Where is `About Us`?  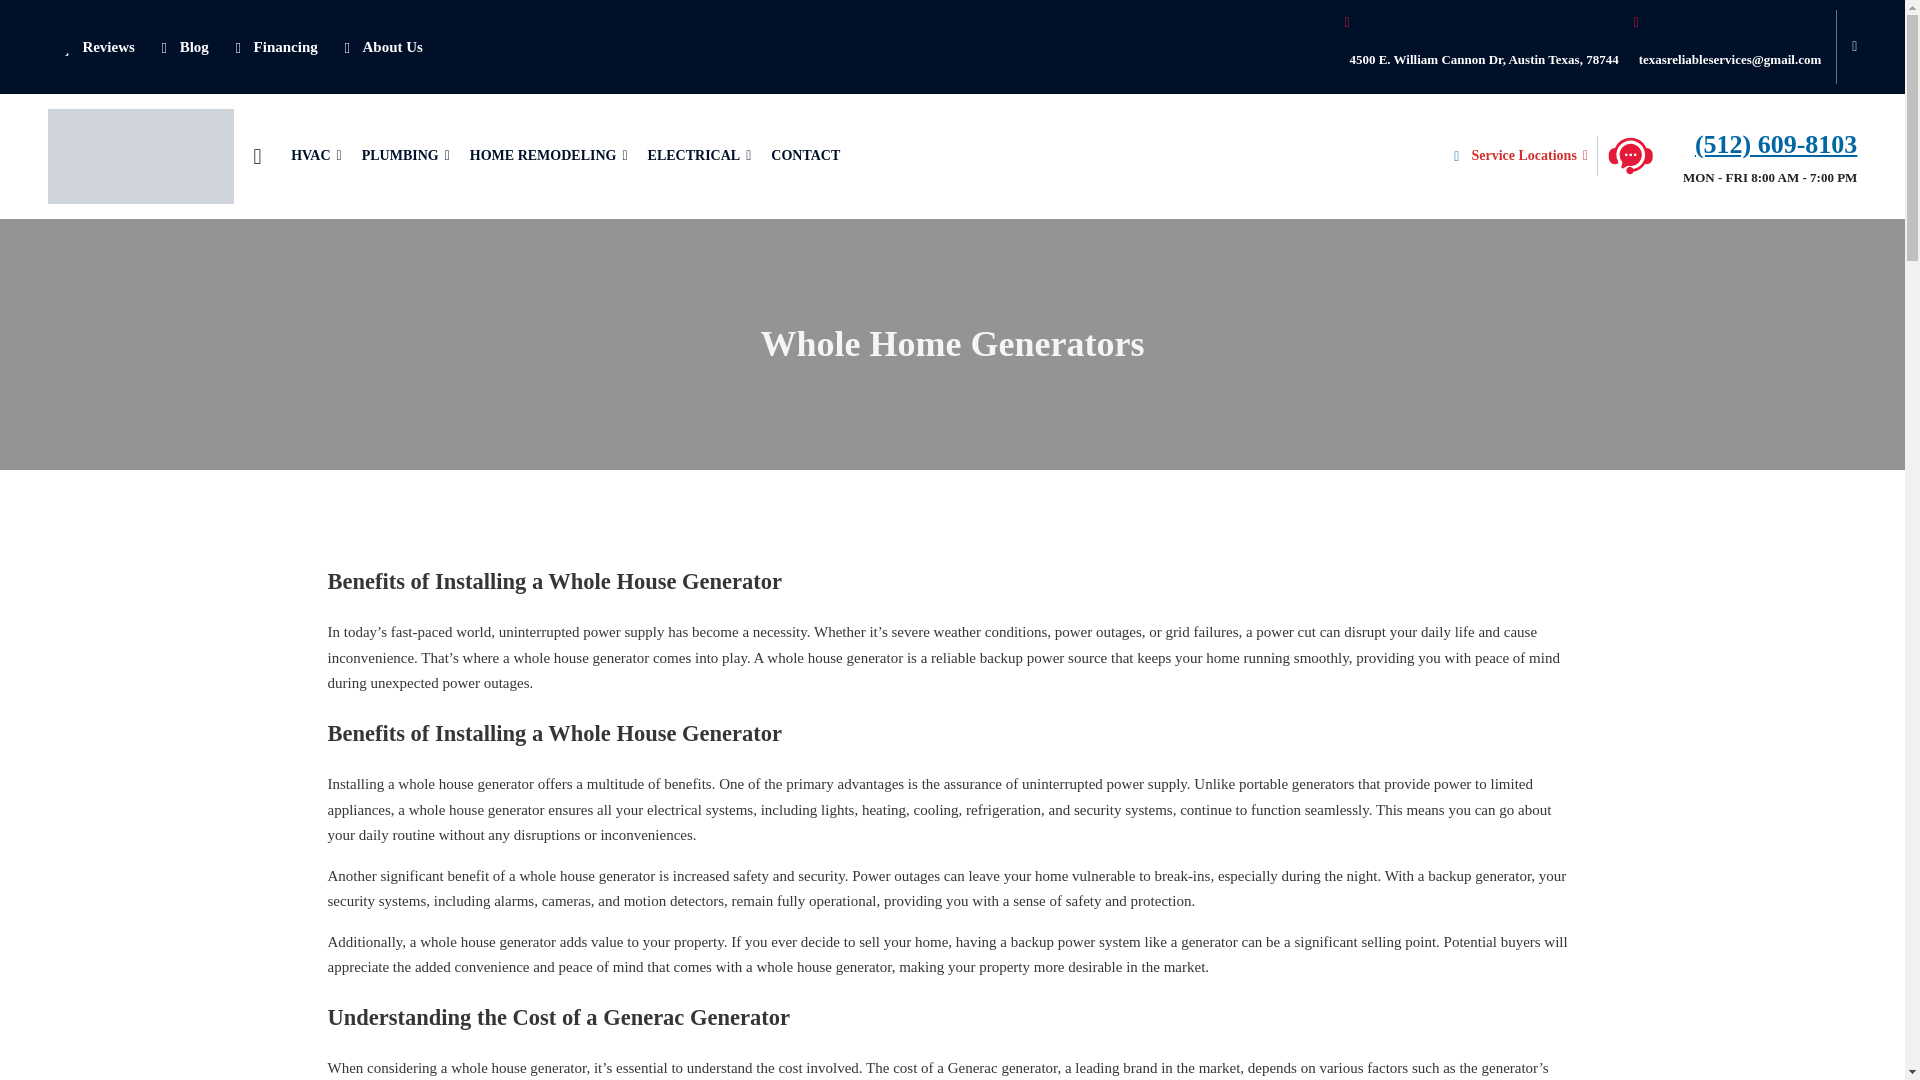
About Us is located at coordinates (380, 46).